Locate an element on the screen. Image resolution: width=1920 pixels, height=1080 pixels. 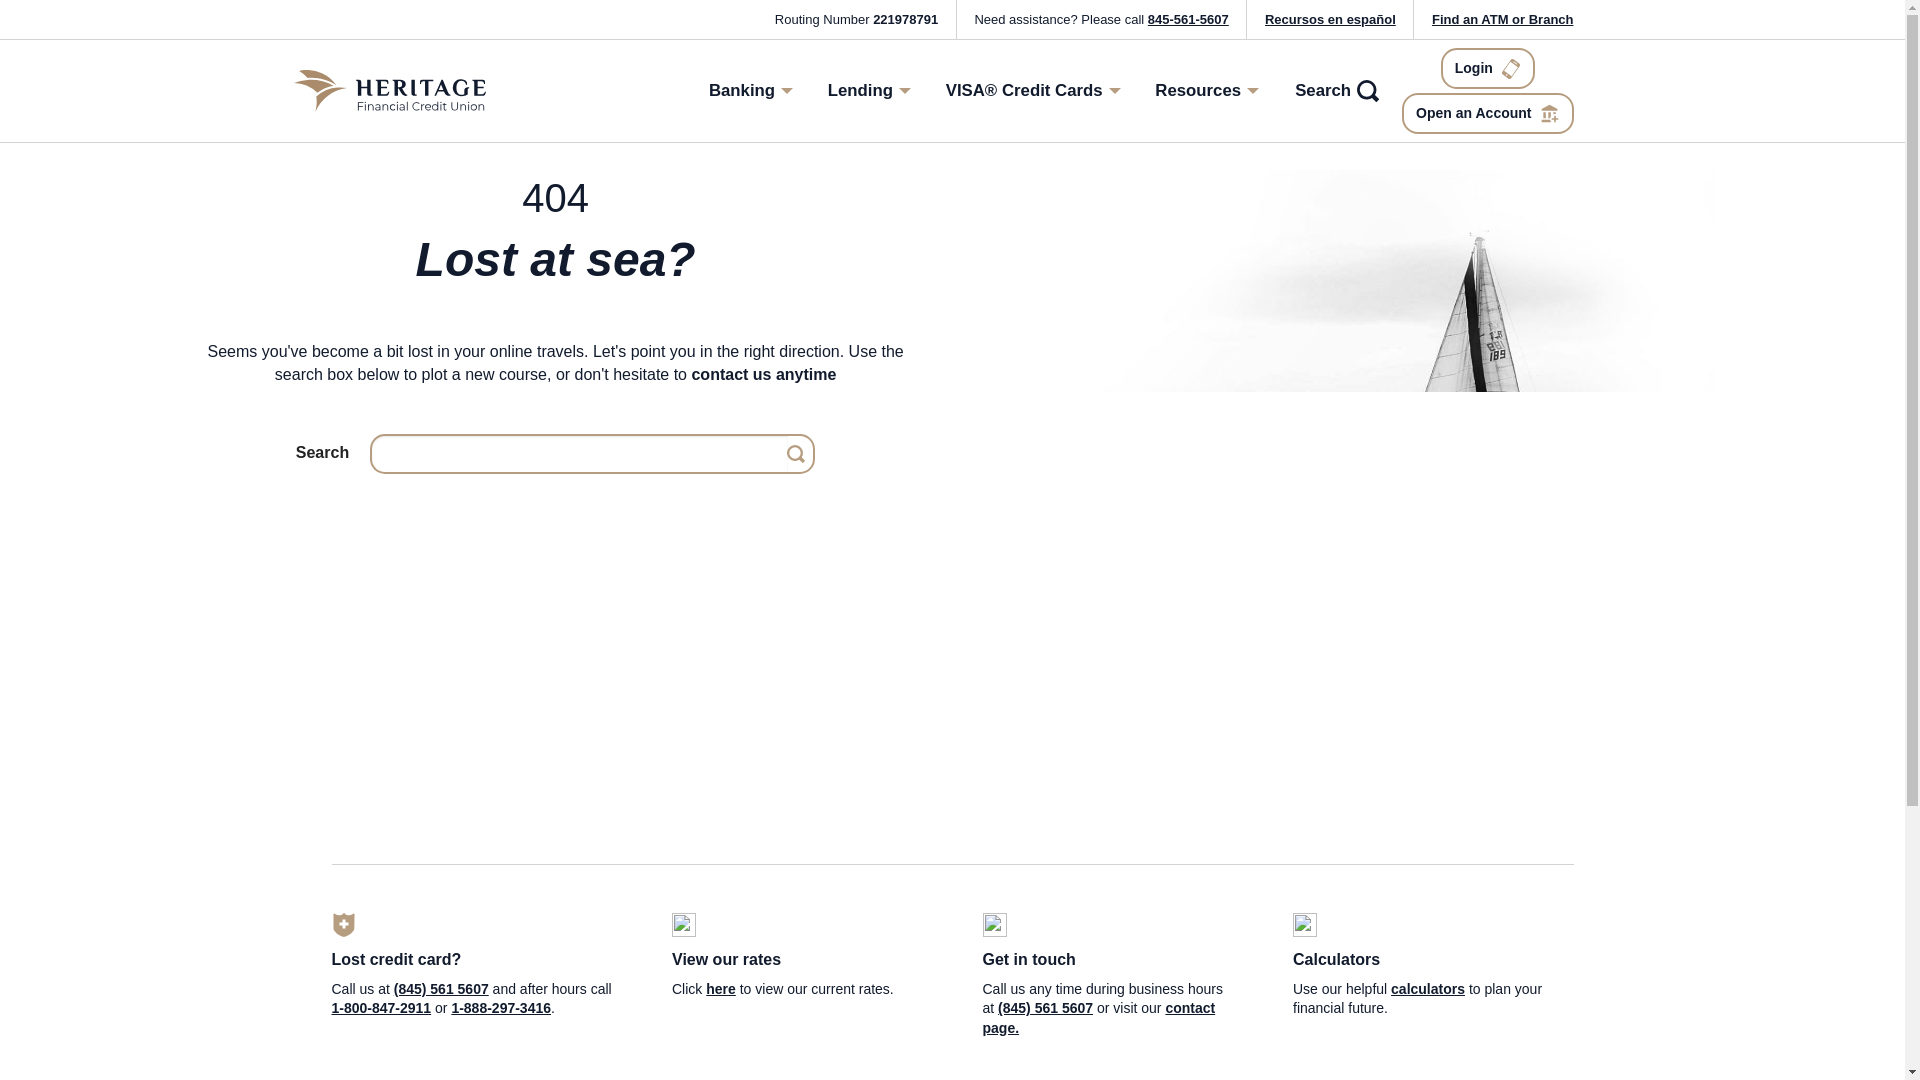
Heritage Financial Credit Union is located at coordinates (389, 89).